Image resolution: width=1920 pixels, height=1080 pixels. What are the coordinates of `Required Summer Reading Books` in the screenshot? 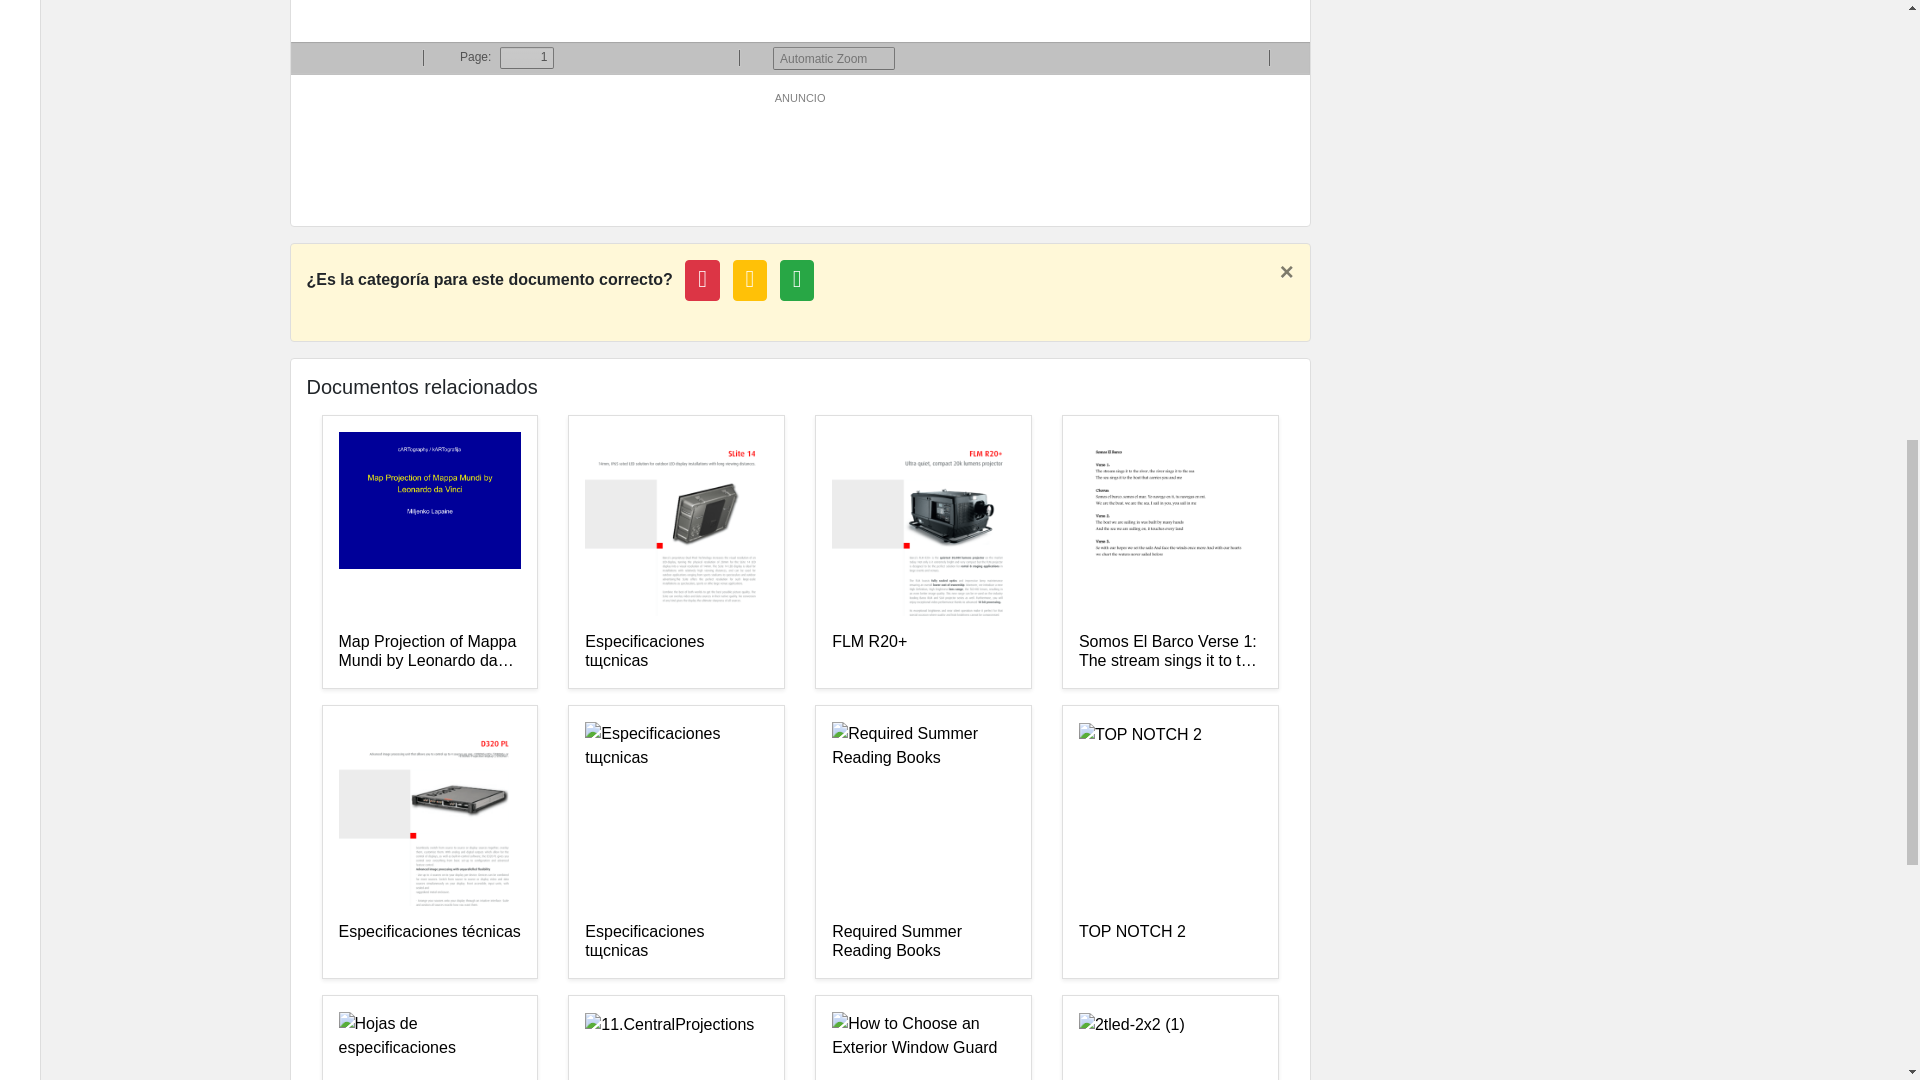 It's located at (923, 942).